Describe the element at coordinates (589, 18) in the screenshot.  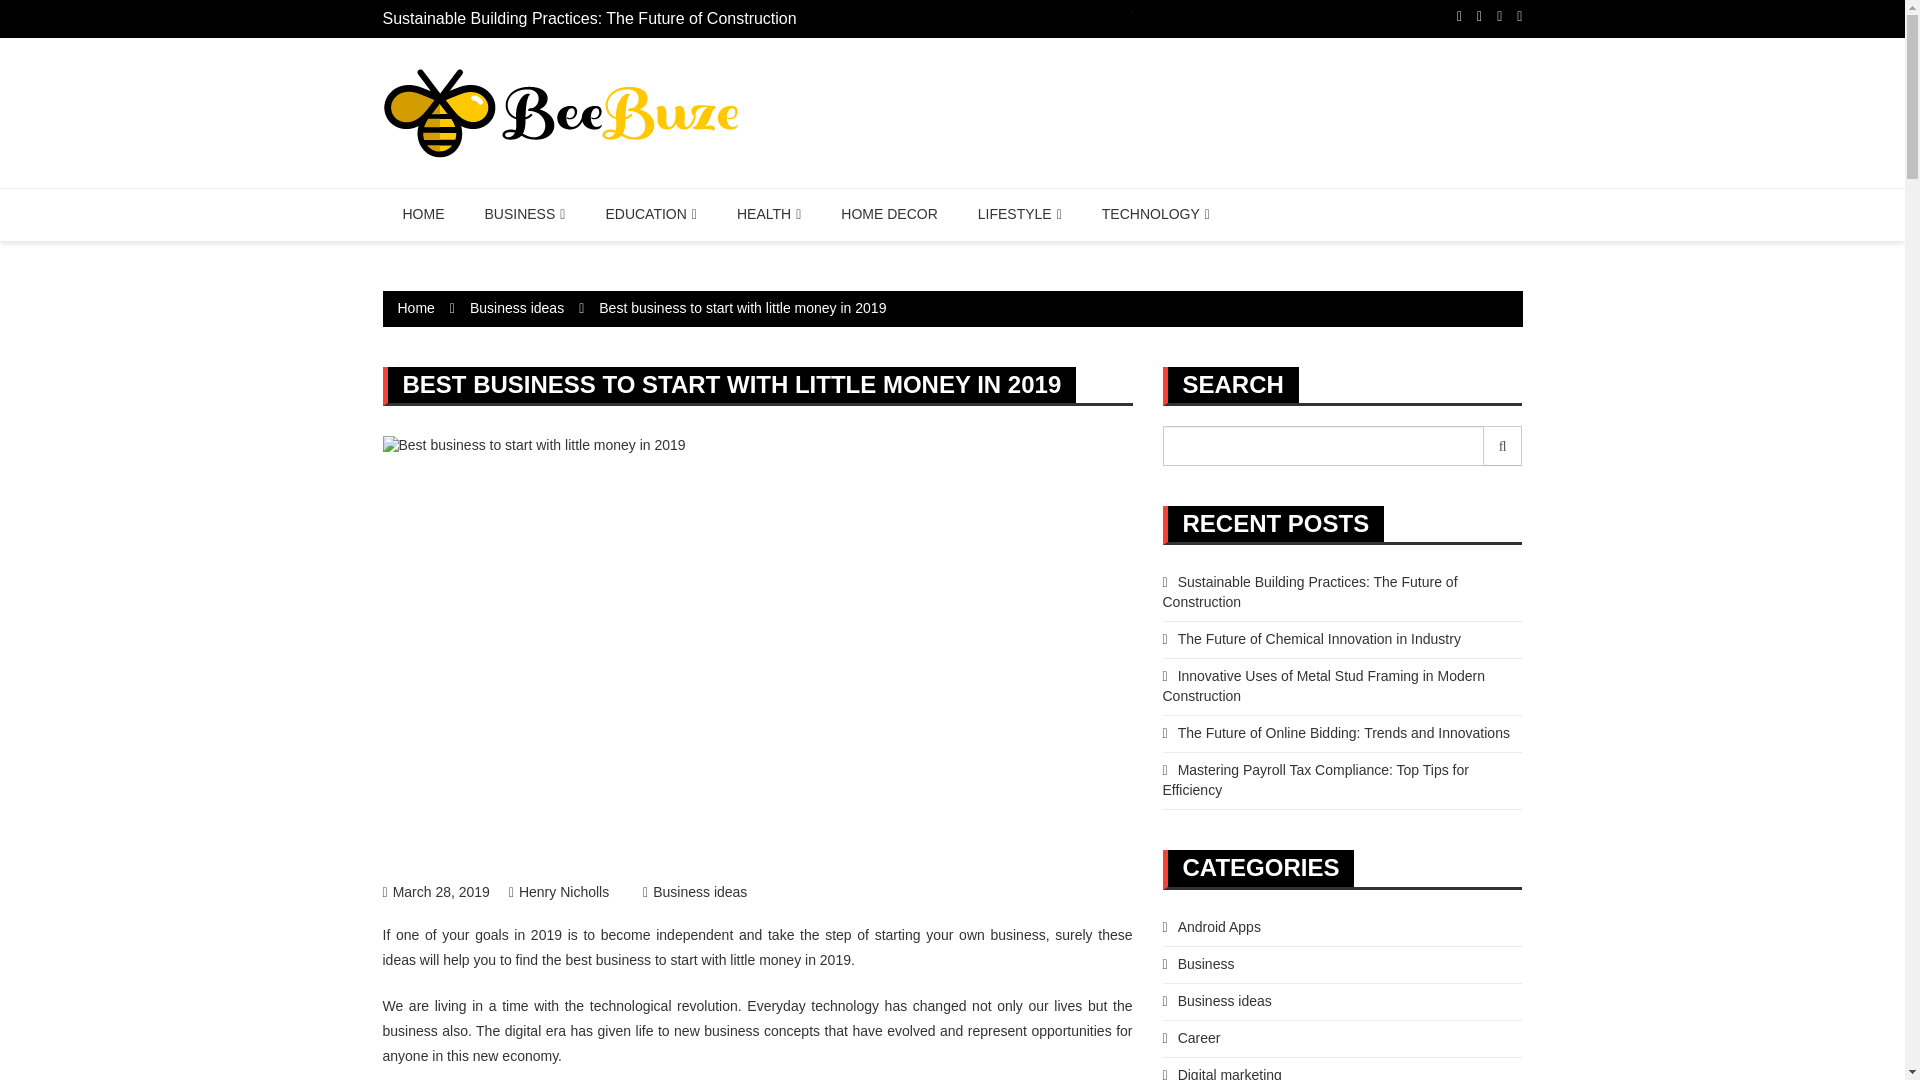
I see `Sustainable Building Practices: The Future of Construction` at that location.